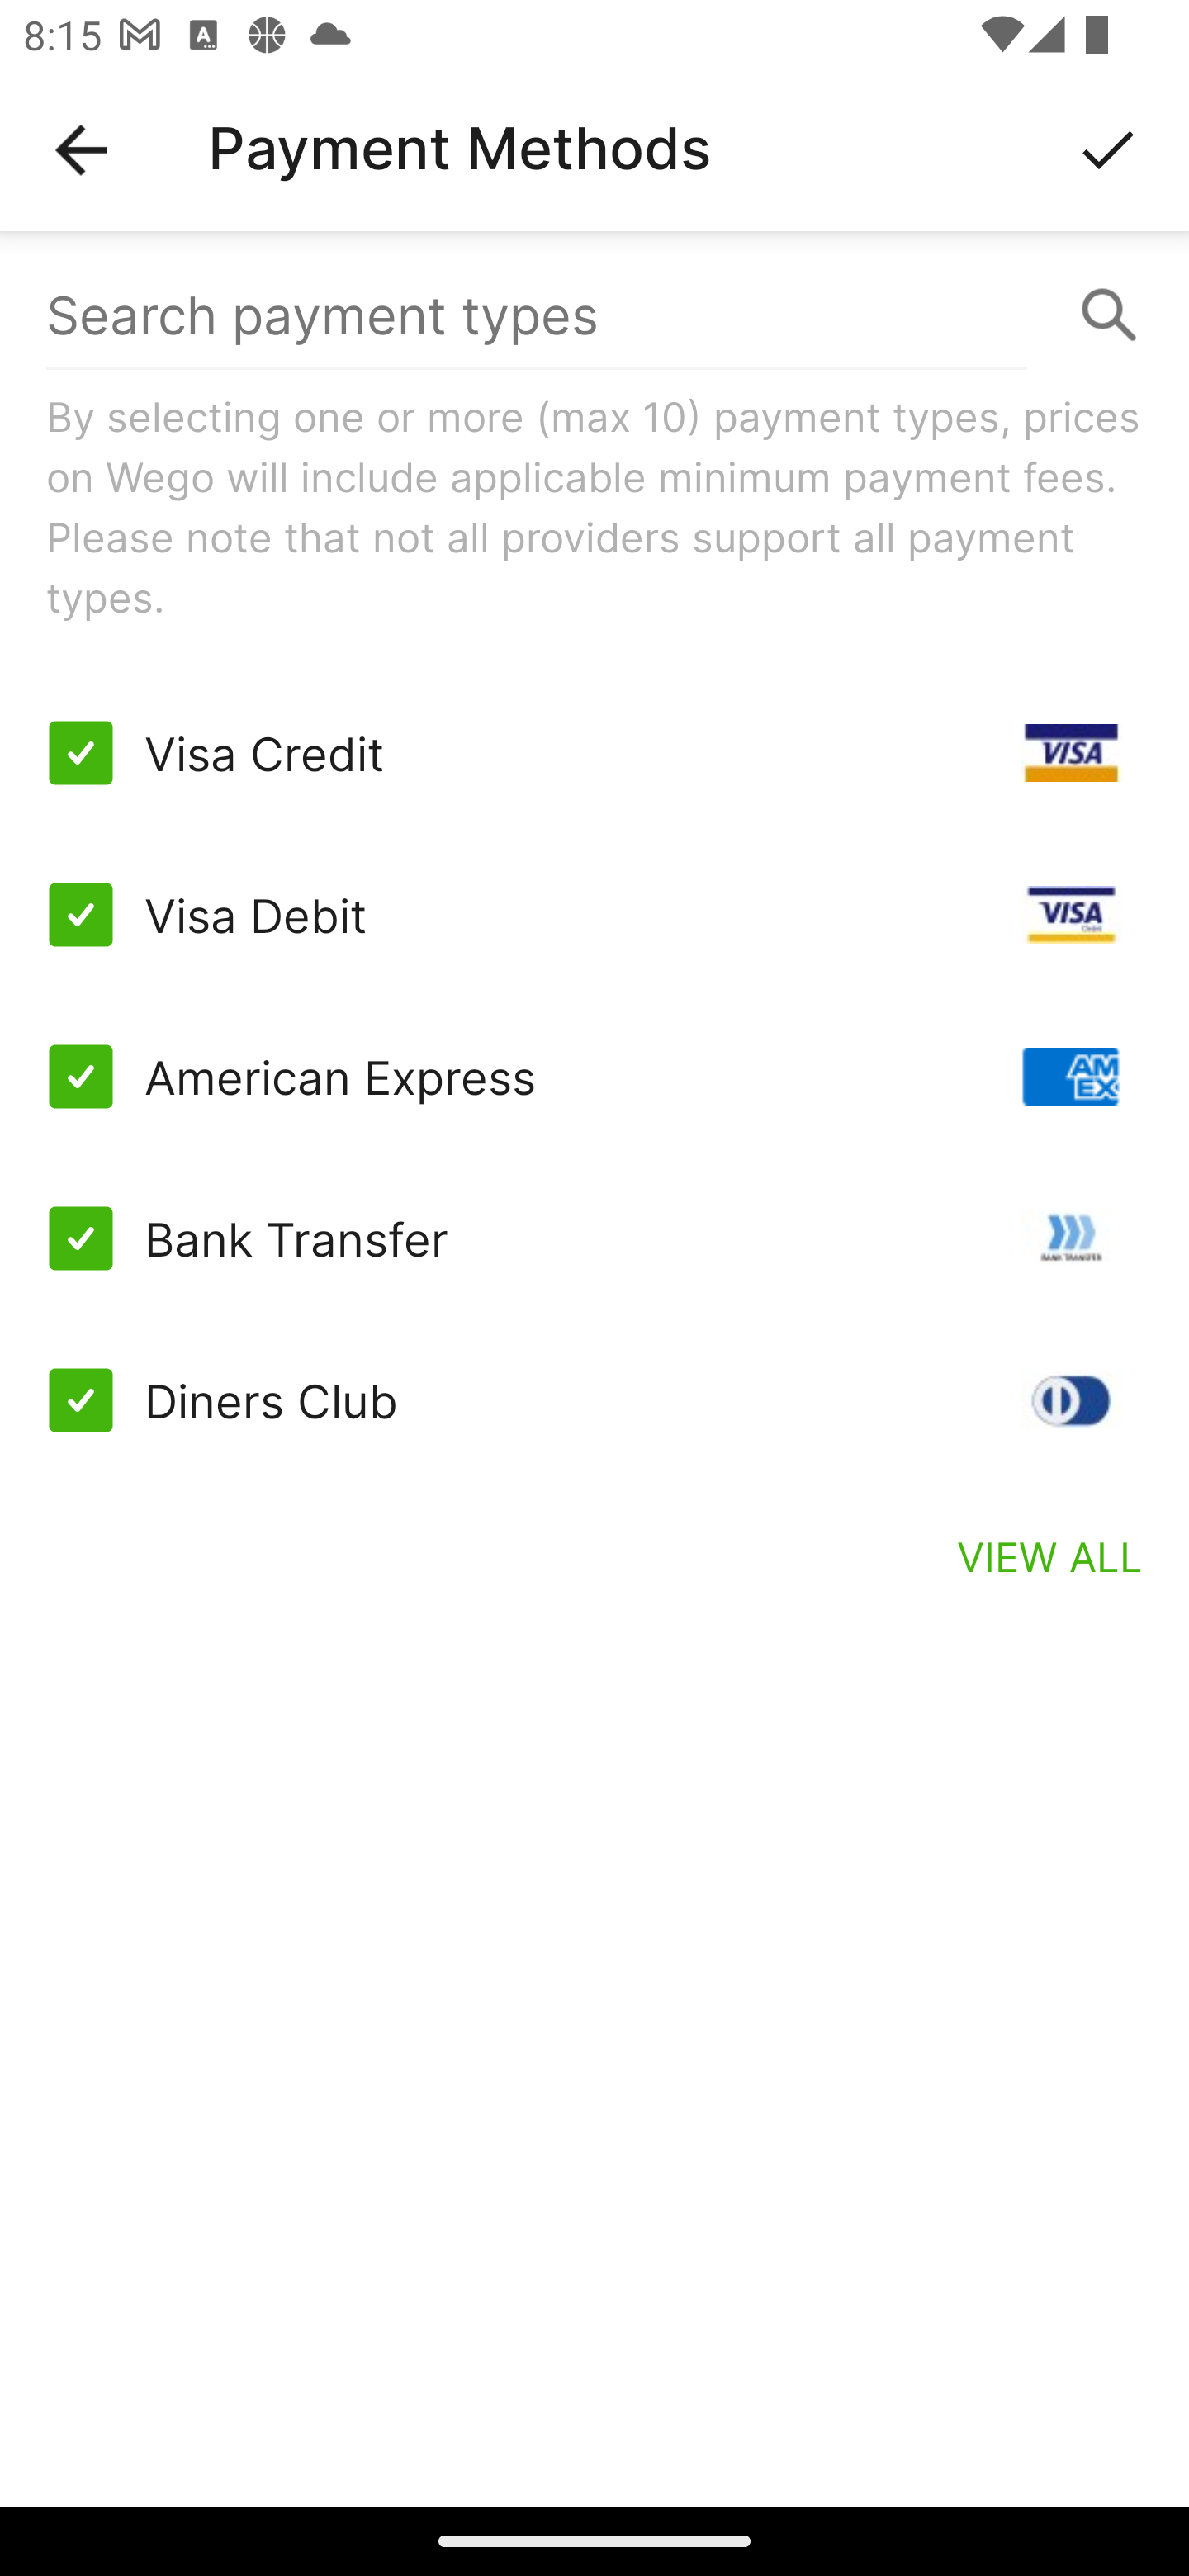 The height and width of the screenshot is (2576, 1189). What do you see at coordinates (1050, 1556) in the screenshot?
I see `VIEW ALL` at bounding box center [1050, 1556].